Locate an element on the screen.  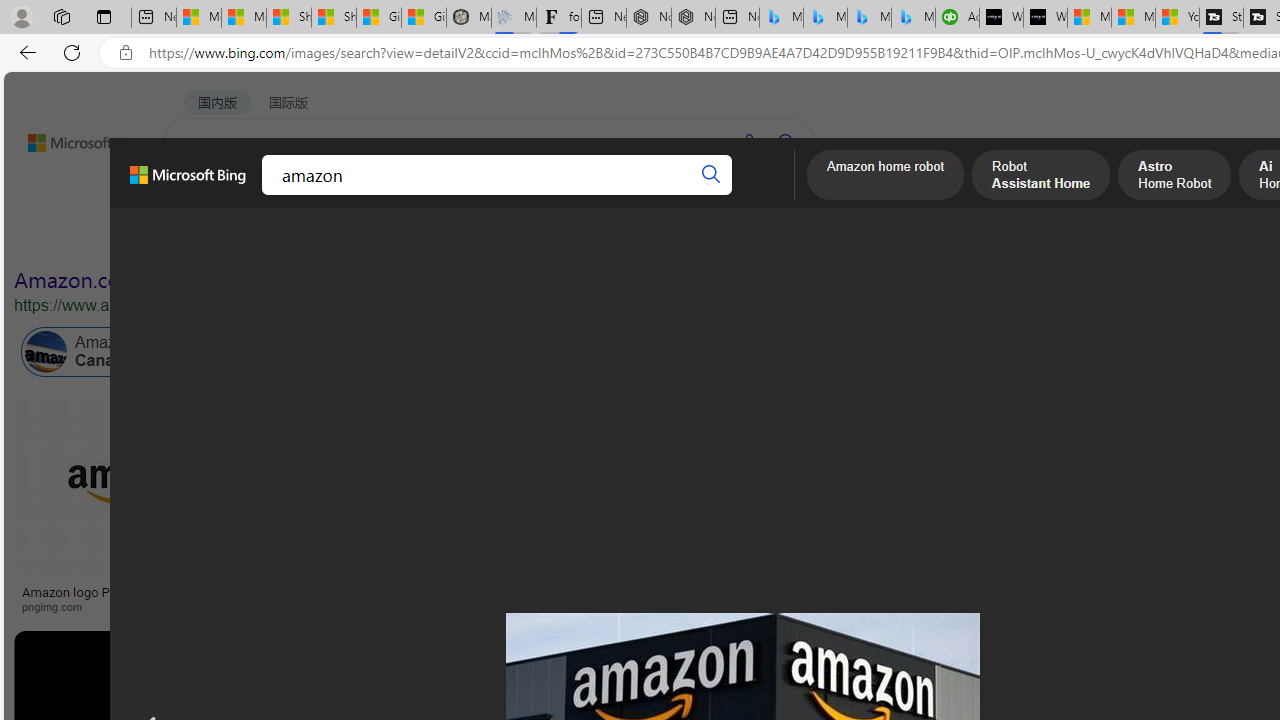
Listen: What's next for Amazon?usatoday.comSave is located at coordinates (714, 508).